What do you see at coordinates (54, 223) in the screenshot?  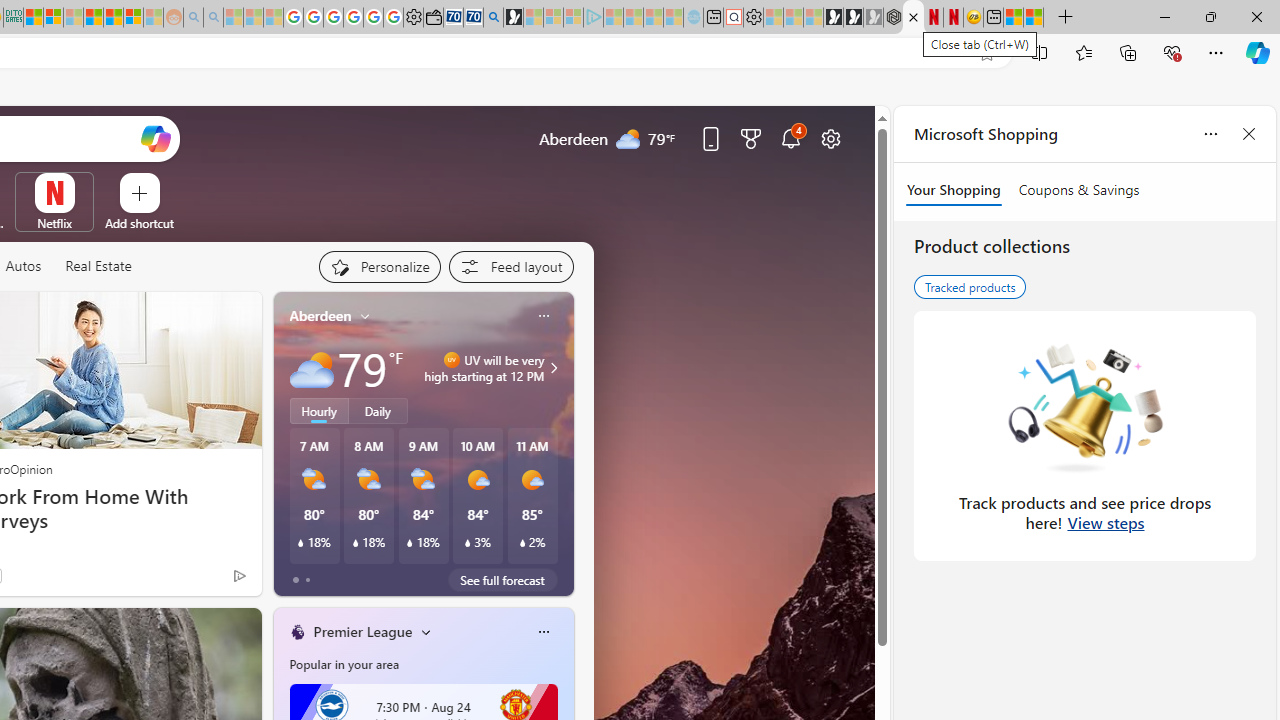 I see `Netflix` at bounding box center [54, 223].